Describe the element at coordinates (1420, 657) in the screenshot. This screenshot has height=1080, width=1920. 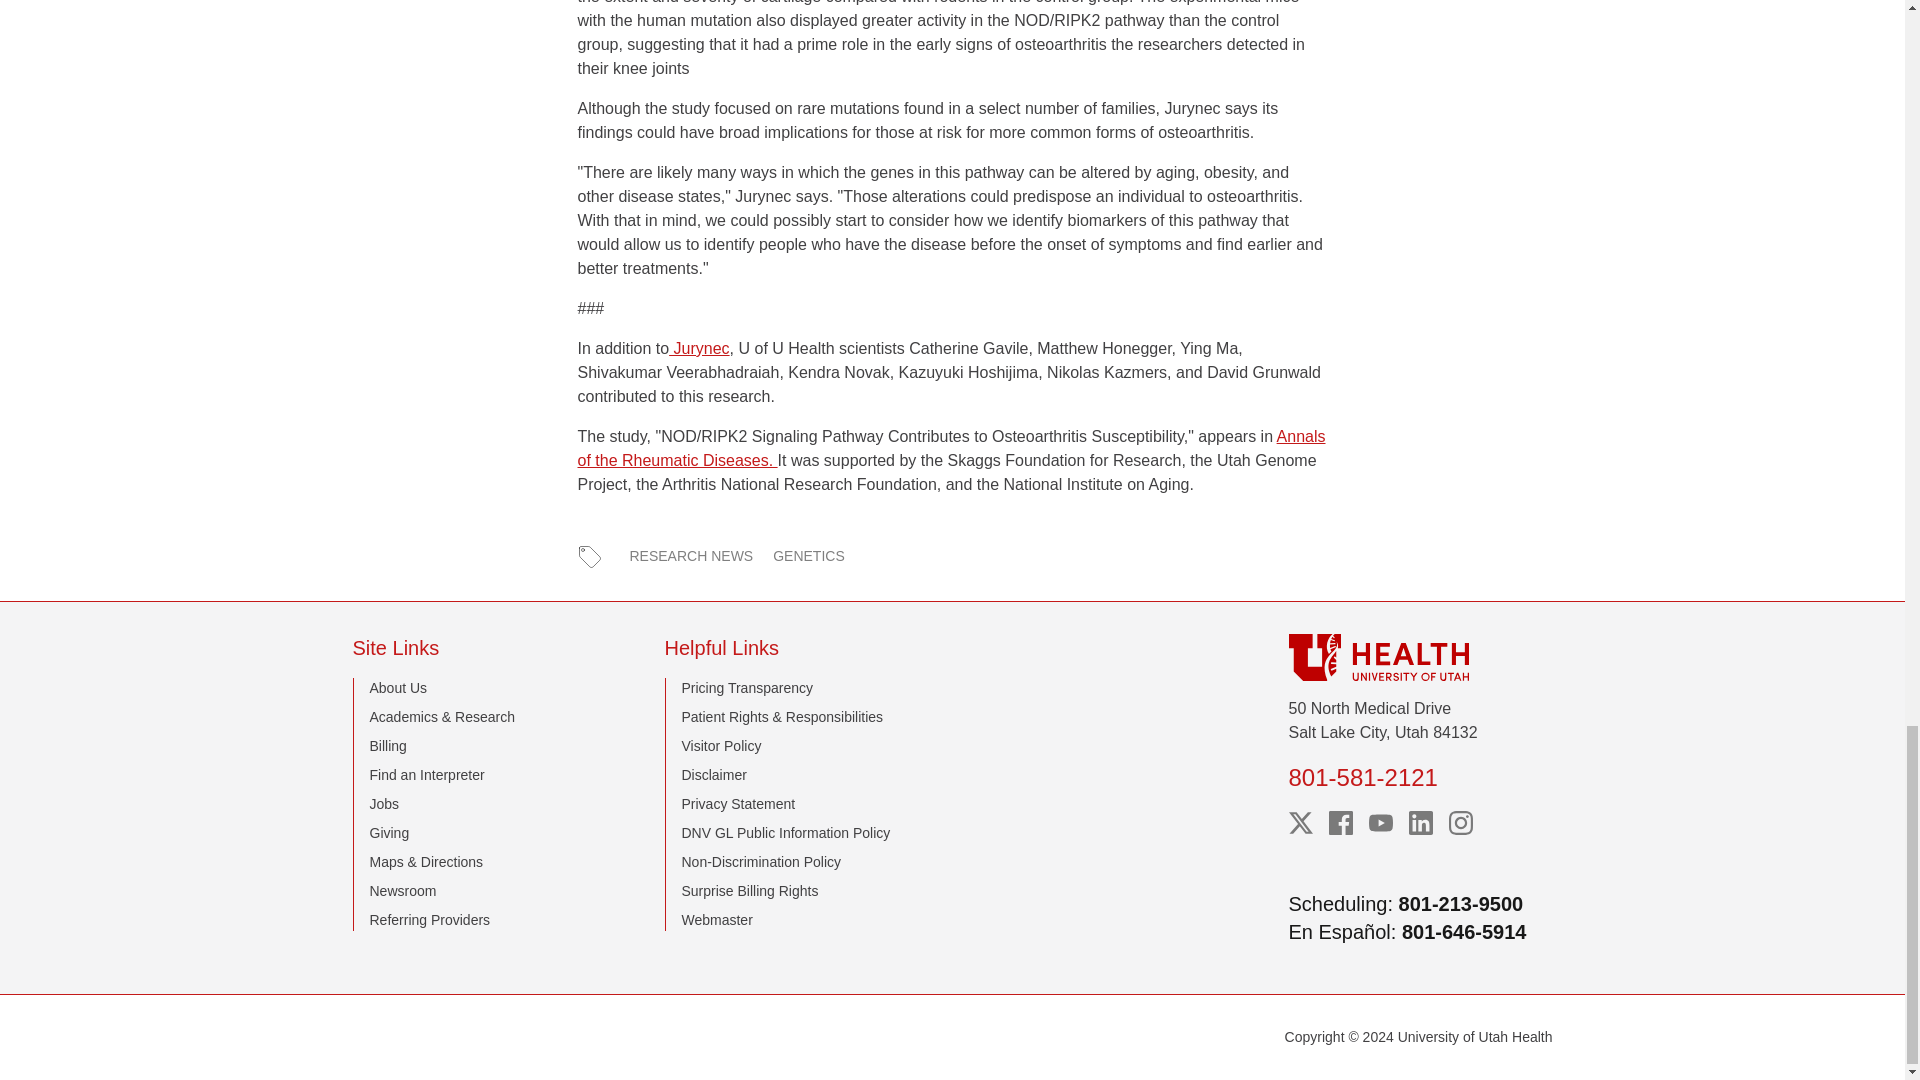
I see `University of Utah Healthcare` at that location.